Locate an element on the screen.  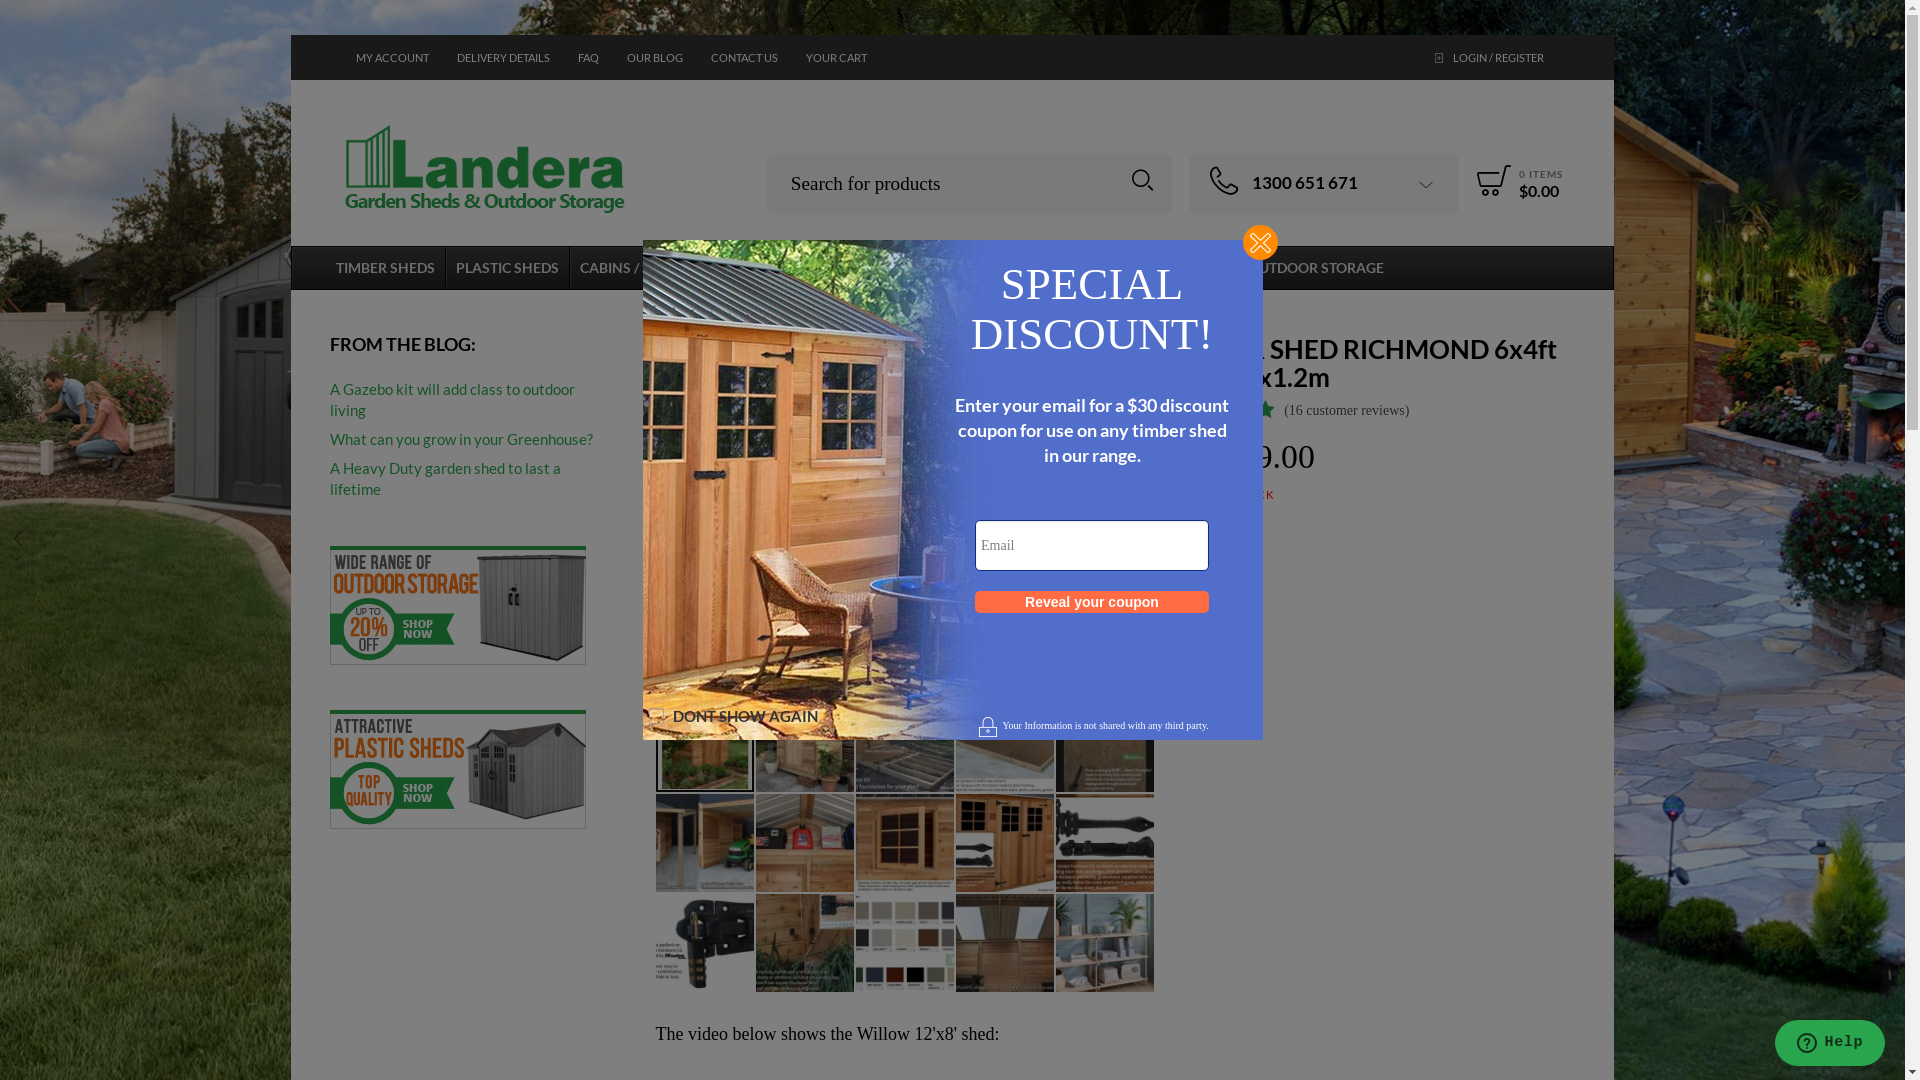
Search is located at coordinates (1142, 180).